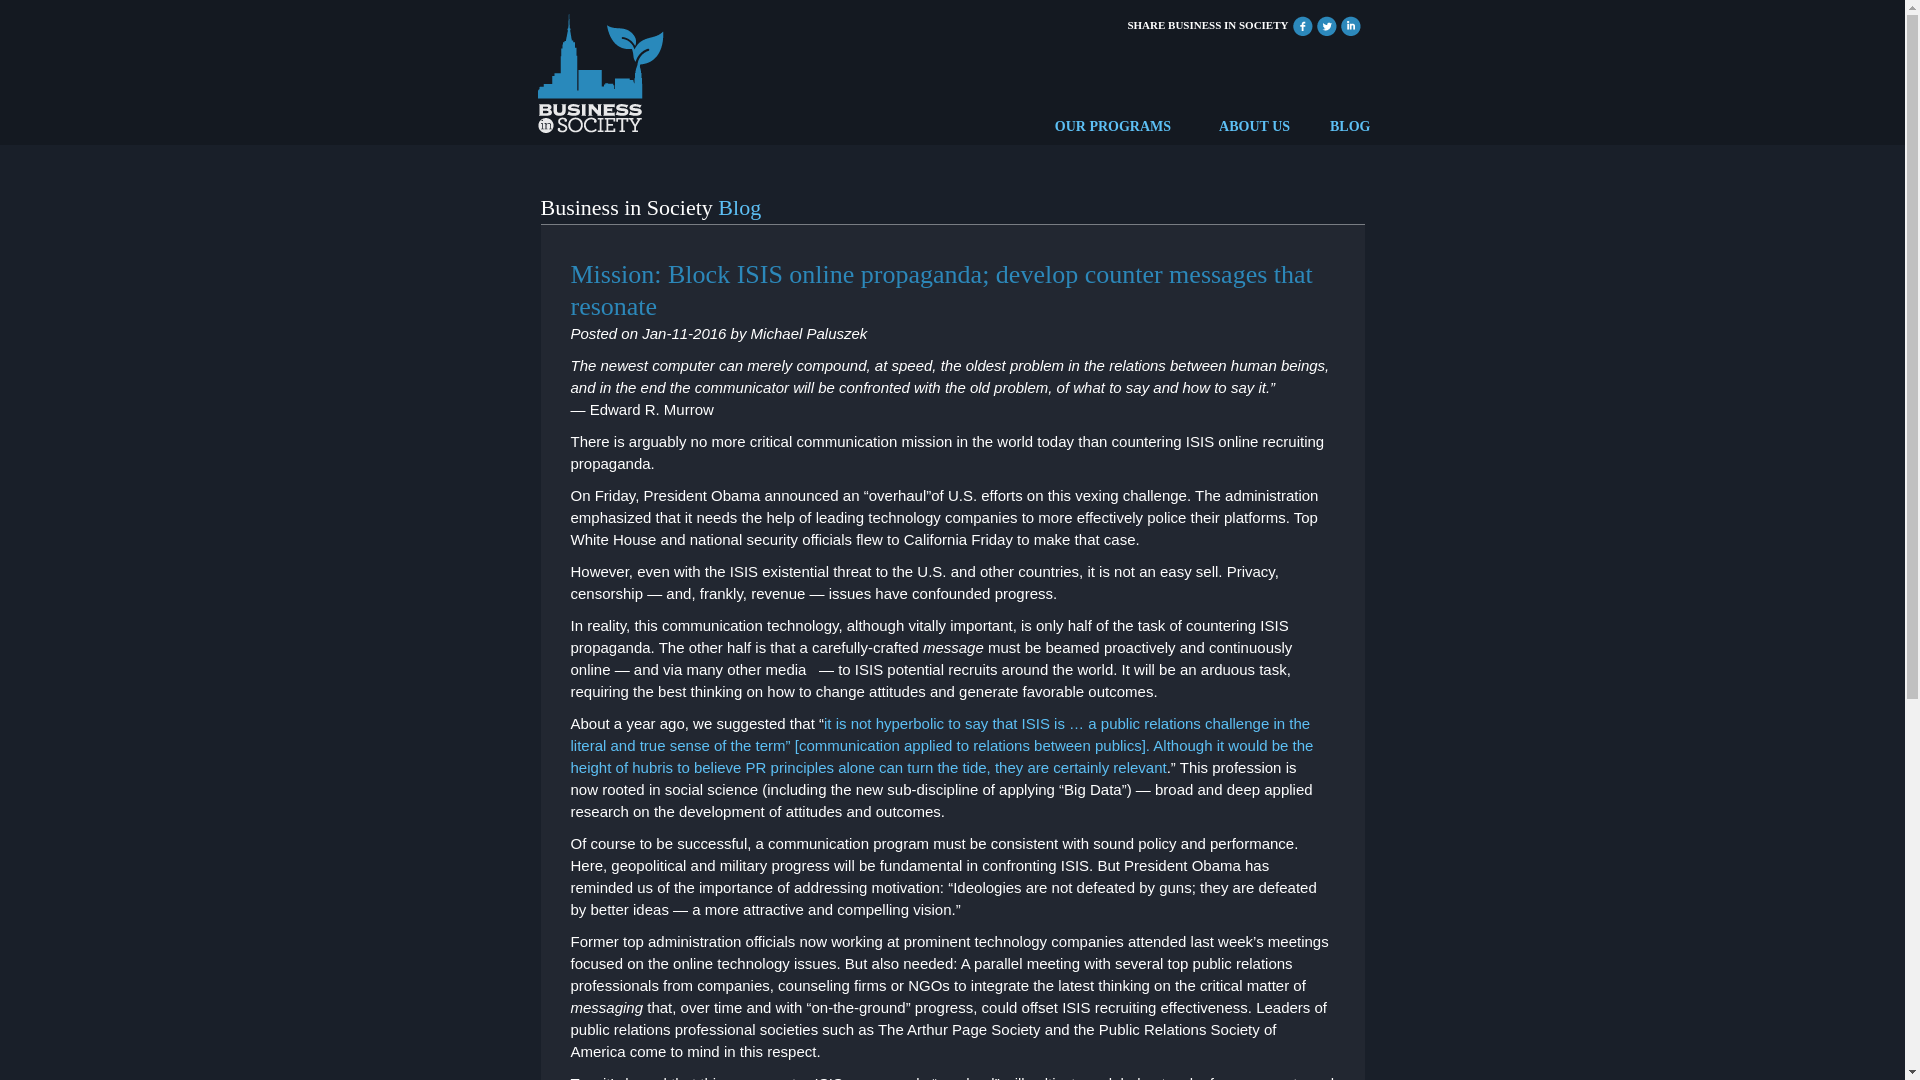 This screenshot has width=1920, height=1080. I want to click on Facebook, so click(1302, 24).